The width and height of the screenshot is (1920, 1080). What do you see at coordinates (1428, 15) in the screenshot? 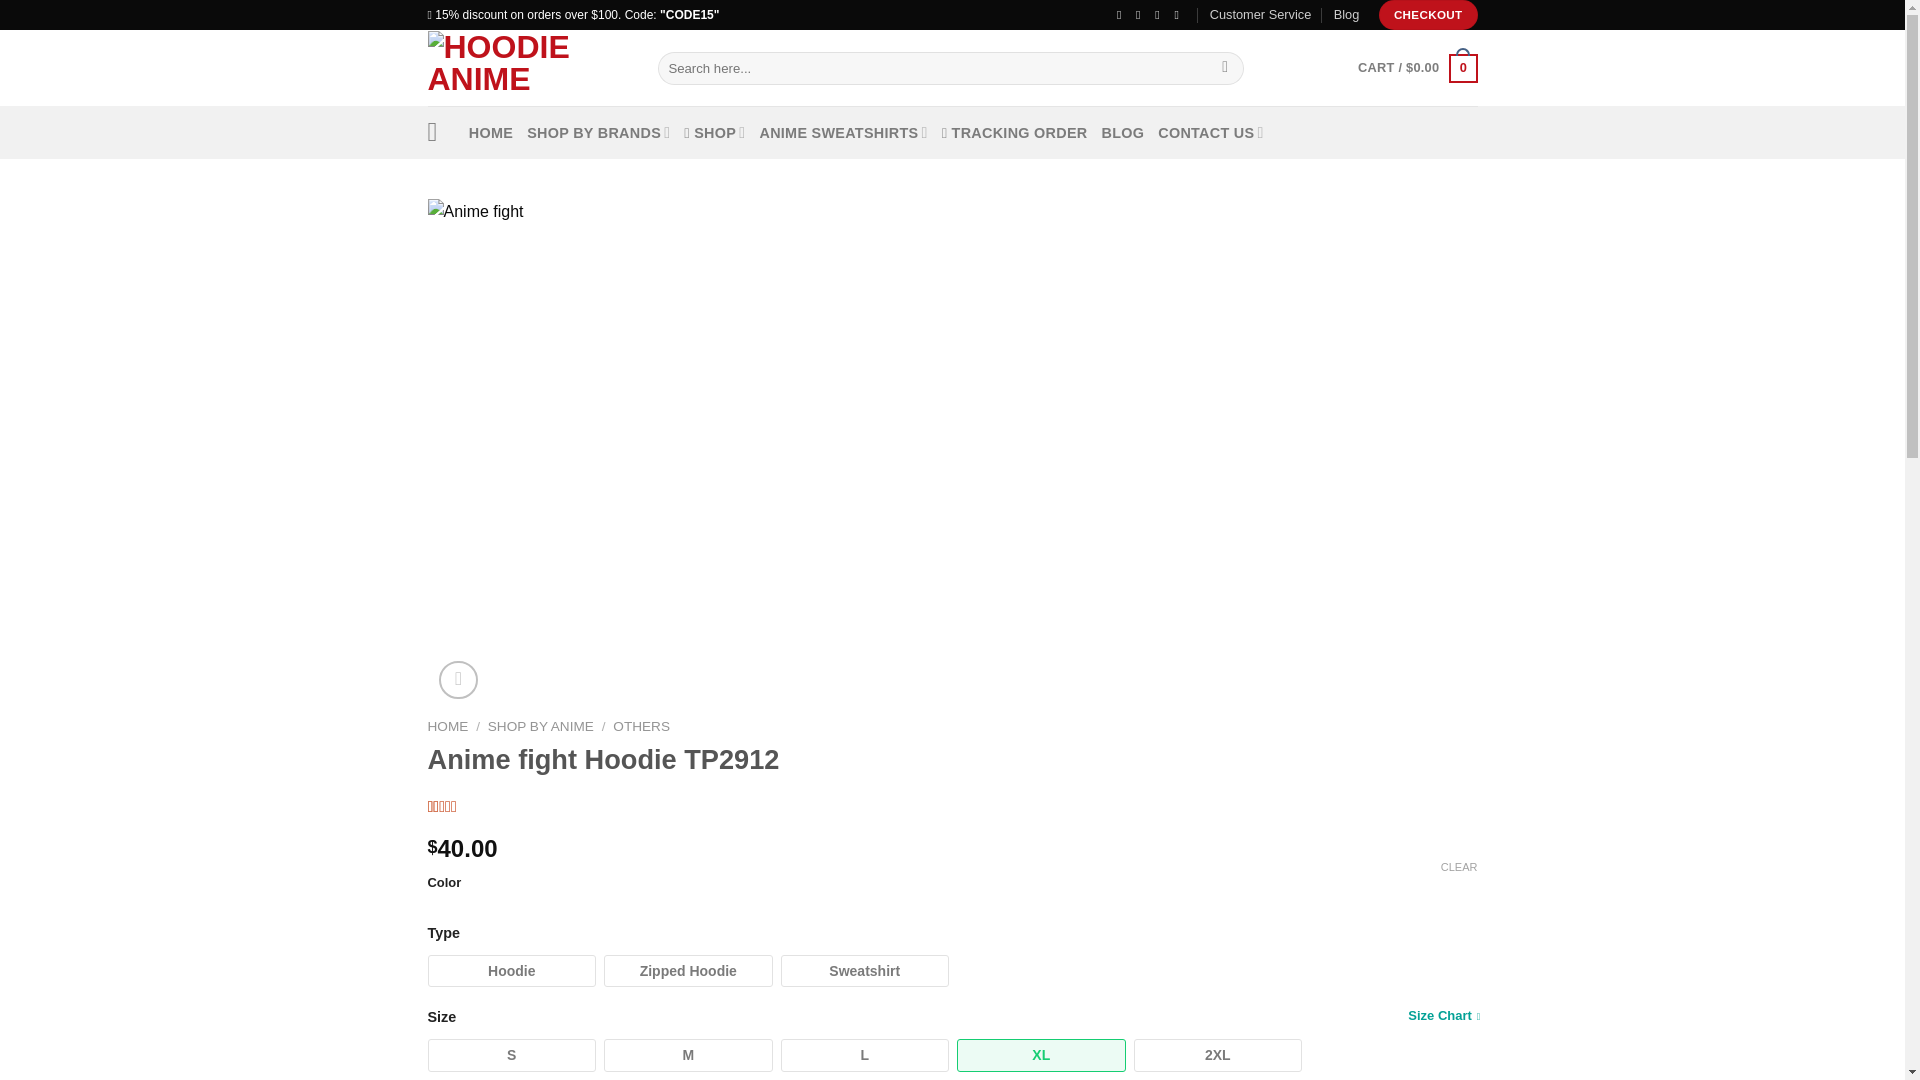
I see `CHECKOUT` at bounding box center [1428, 15].